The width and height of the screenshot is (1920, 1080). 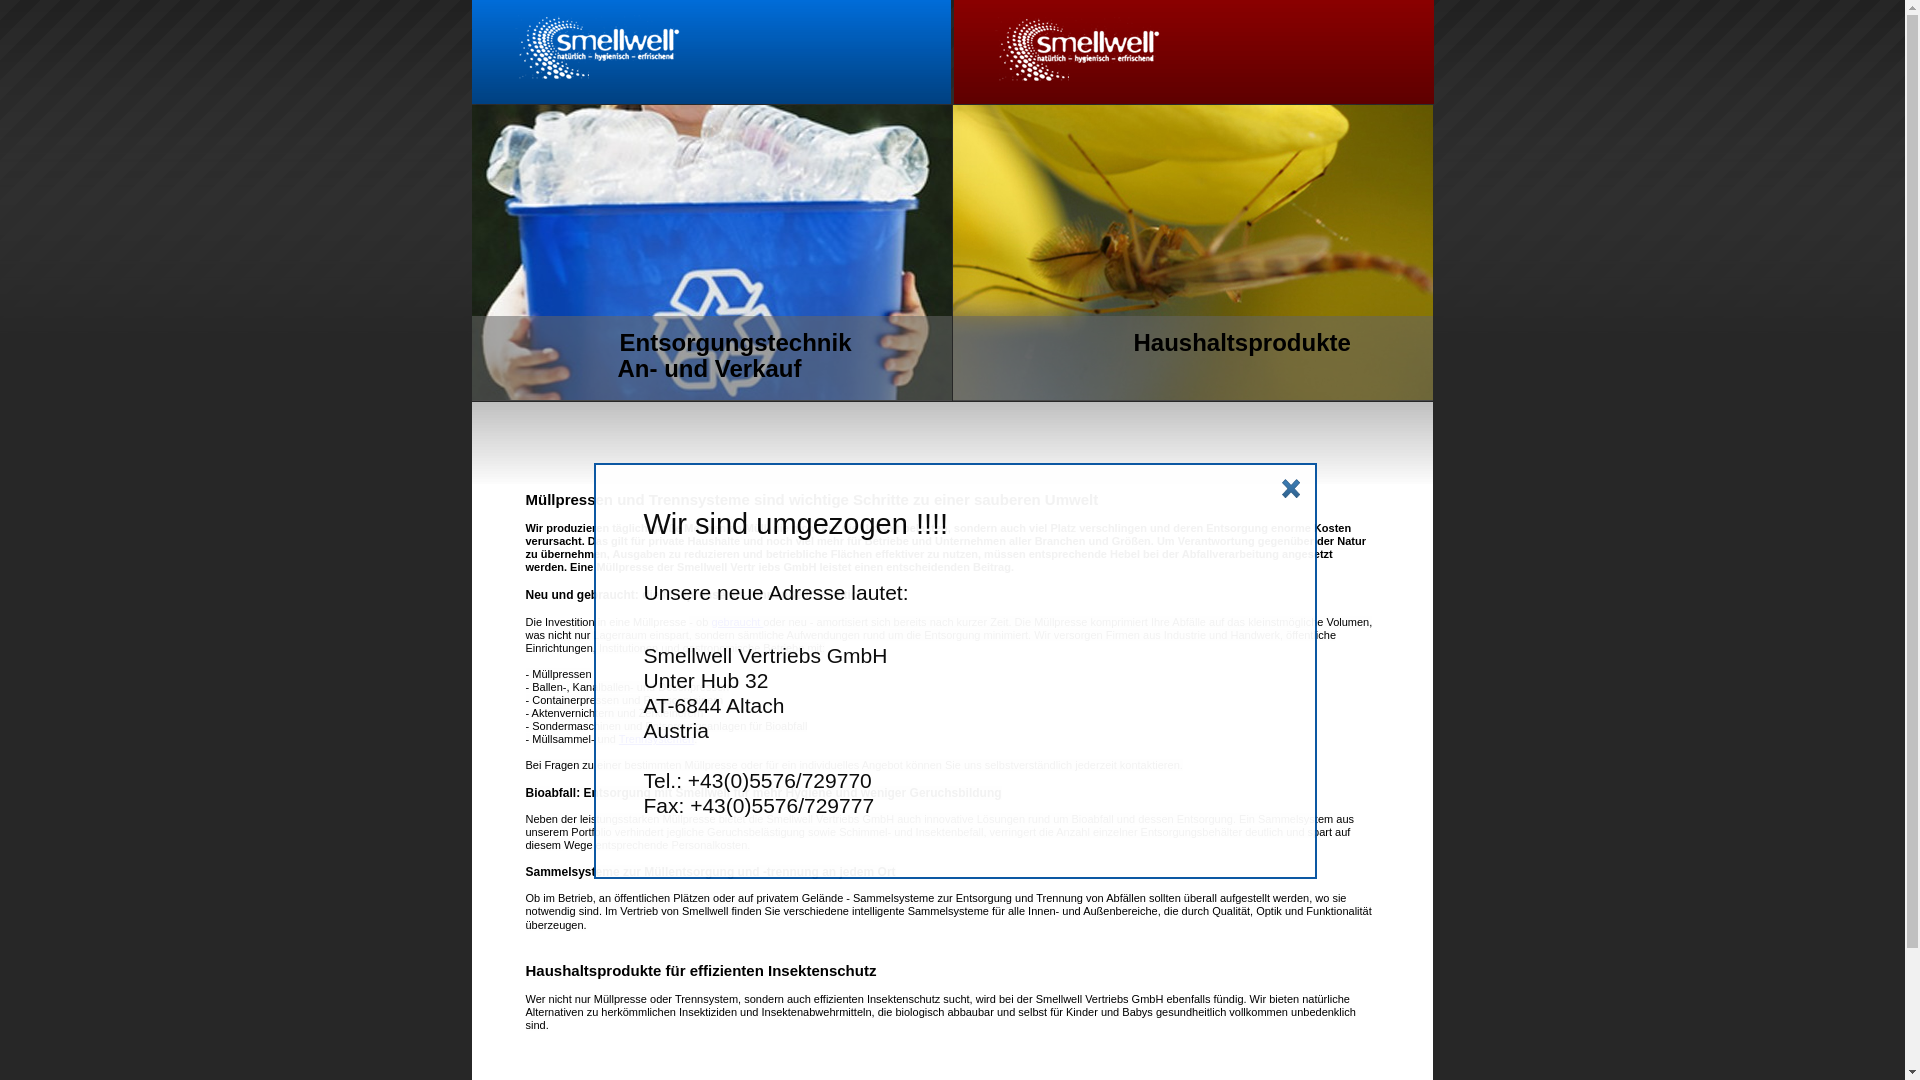 I want to click on Trennsystemen, so click(x=656, y=739).